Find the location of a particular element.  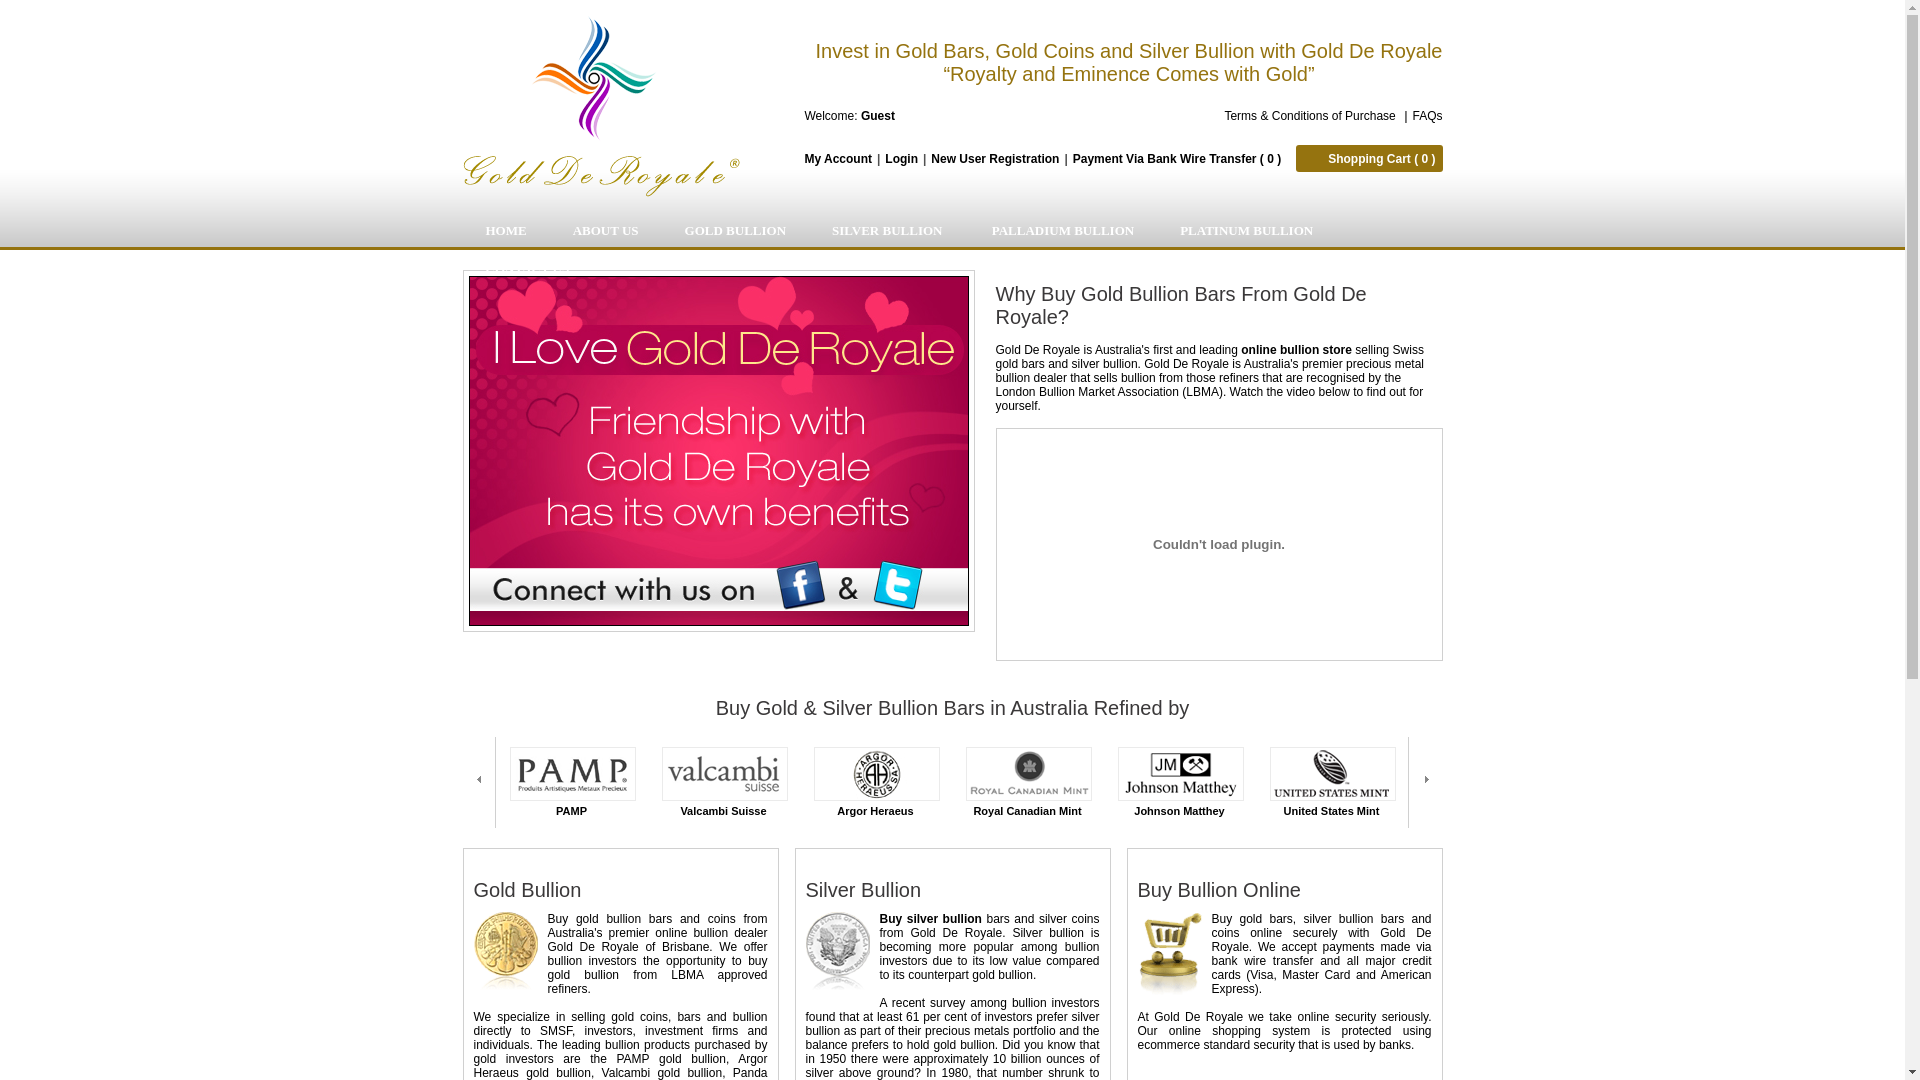

gold bullion is located at coordinates (608, 919).